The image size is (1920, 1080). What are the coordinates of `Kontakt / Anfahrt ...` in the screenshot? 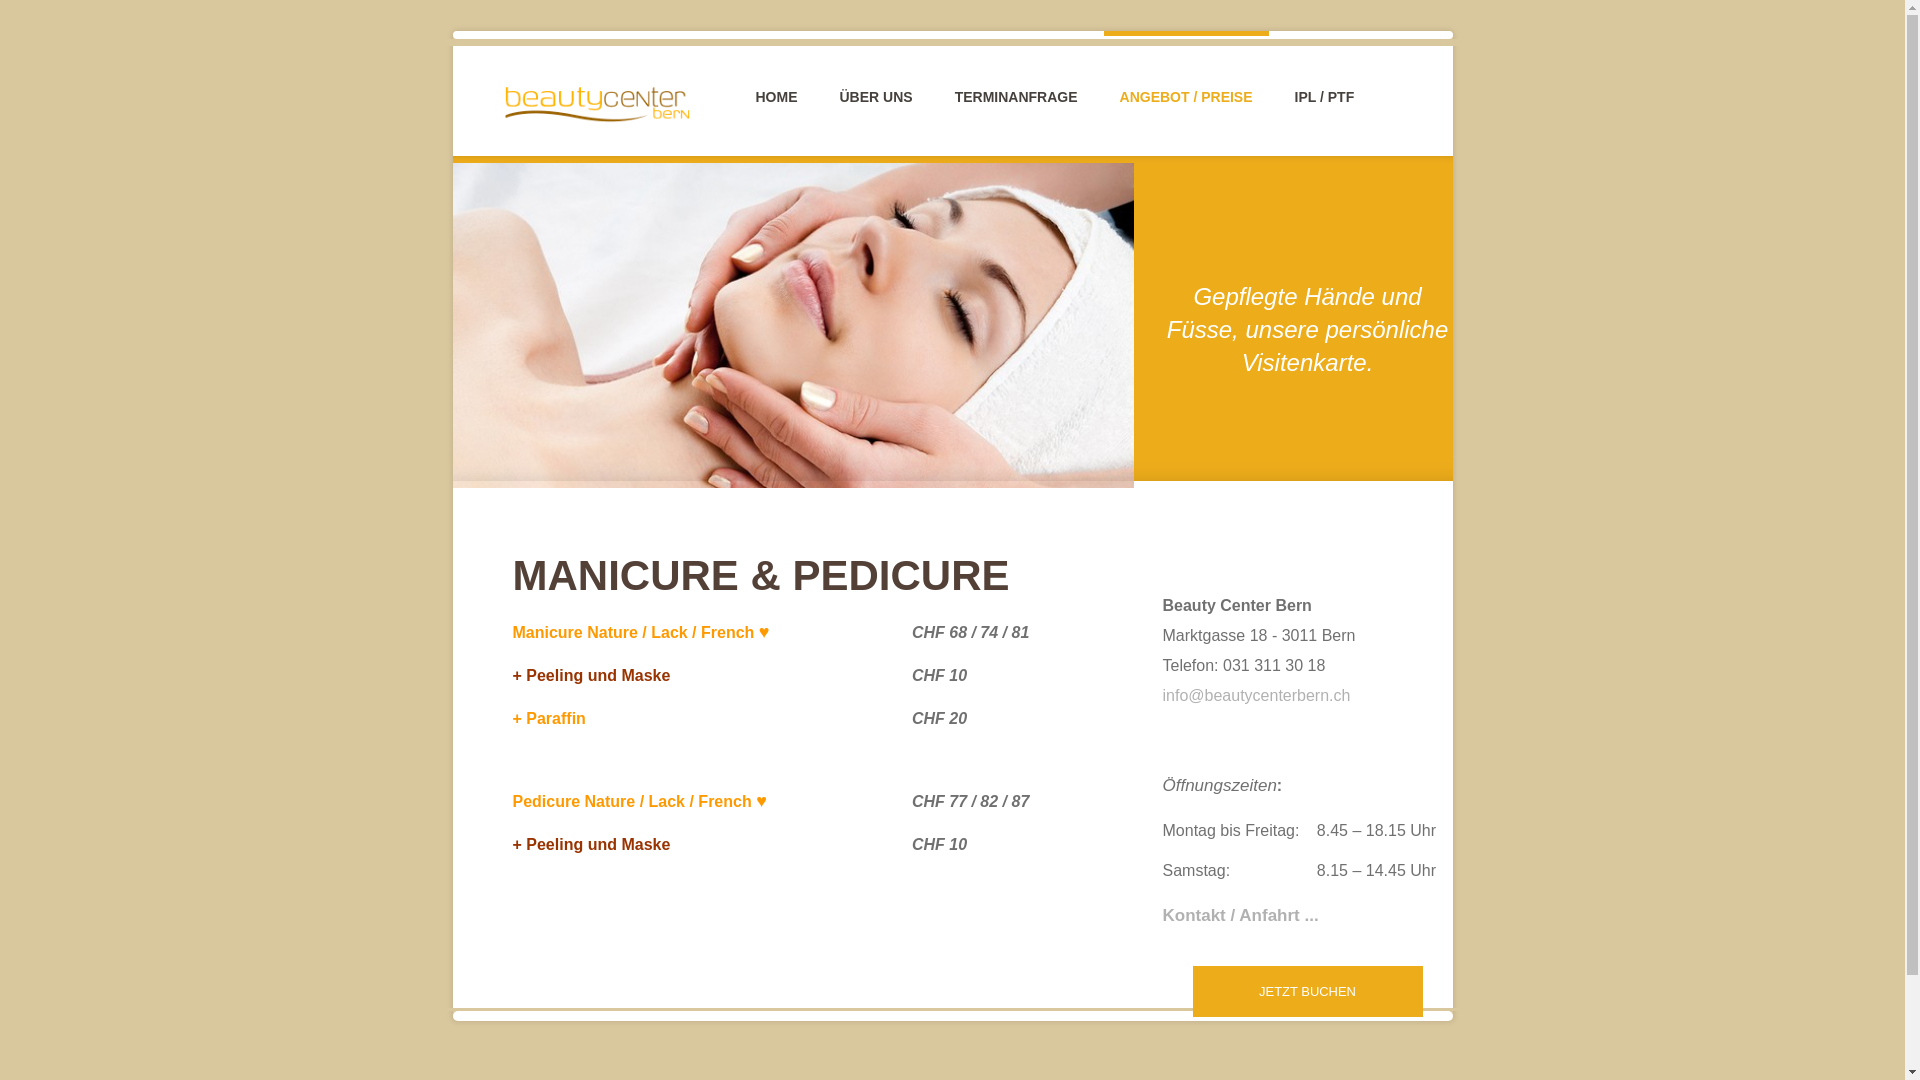 It's located at (1240, 916).